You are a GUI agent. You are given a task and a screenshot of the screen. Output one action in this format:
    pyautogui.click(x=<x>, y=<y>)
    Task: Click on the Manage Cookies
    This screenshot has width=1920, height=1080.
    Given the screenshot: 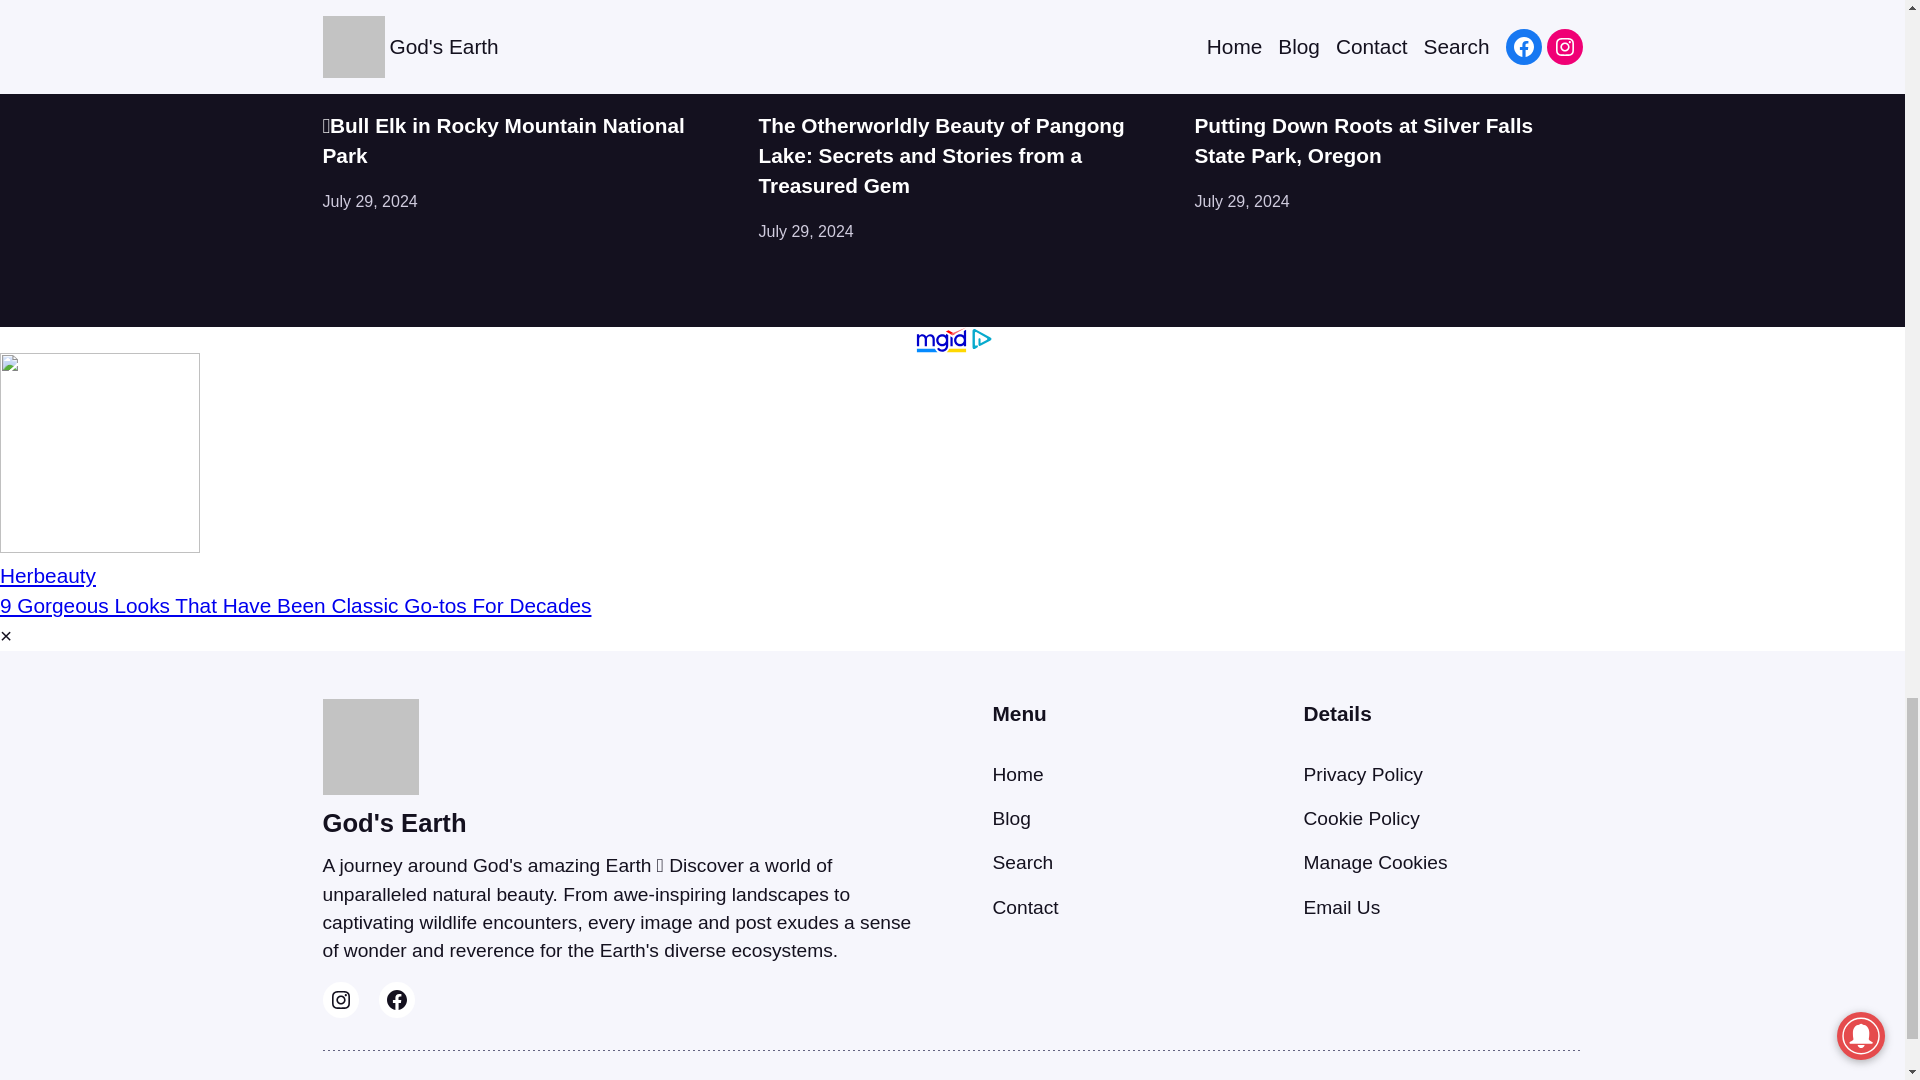 What is the action you would take?
    pyautogui.click(x=1375, y=862)
    